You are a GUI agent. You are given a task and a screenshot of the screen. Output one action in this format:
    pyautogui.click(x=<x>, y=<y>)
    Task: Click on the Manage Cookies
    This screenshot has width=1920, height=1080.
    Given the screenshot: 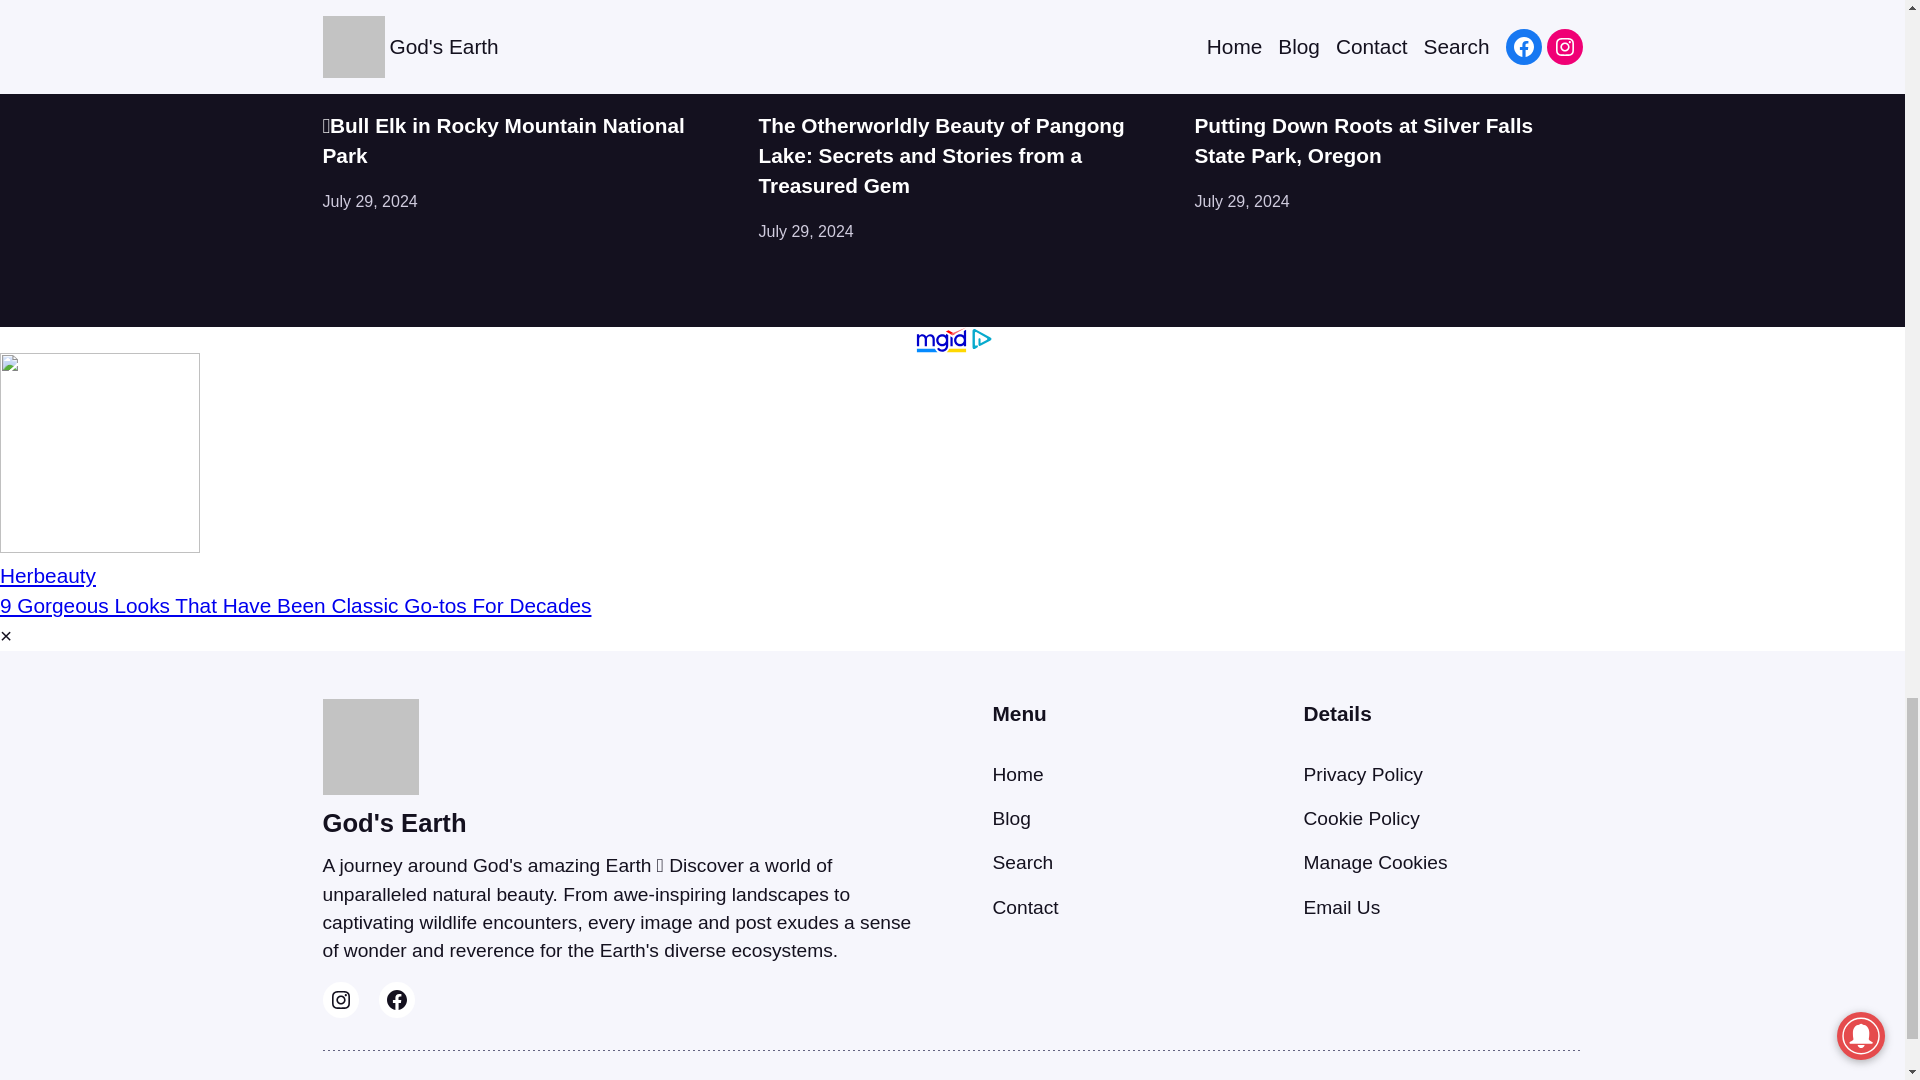 What is the action you would take?
    pyautogui.click(x=1375, y=862)
    